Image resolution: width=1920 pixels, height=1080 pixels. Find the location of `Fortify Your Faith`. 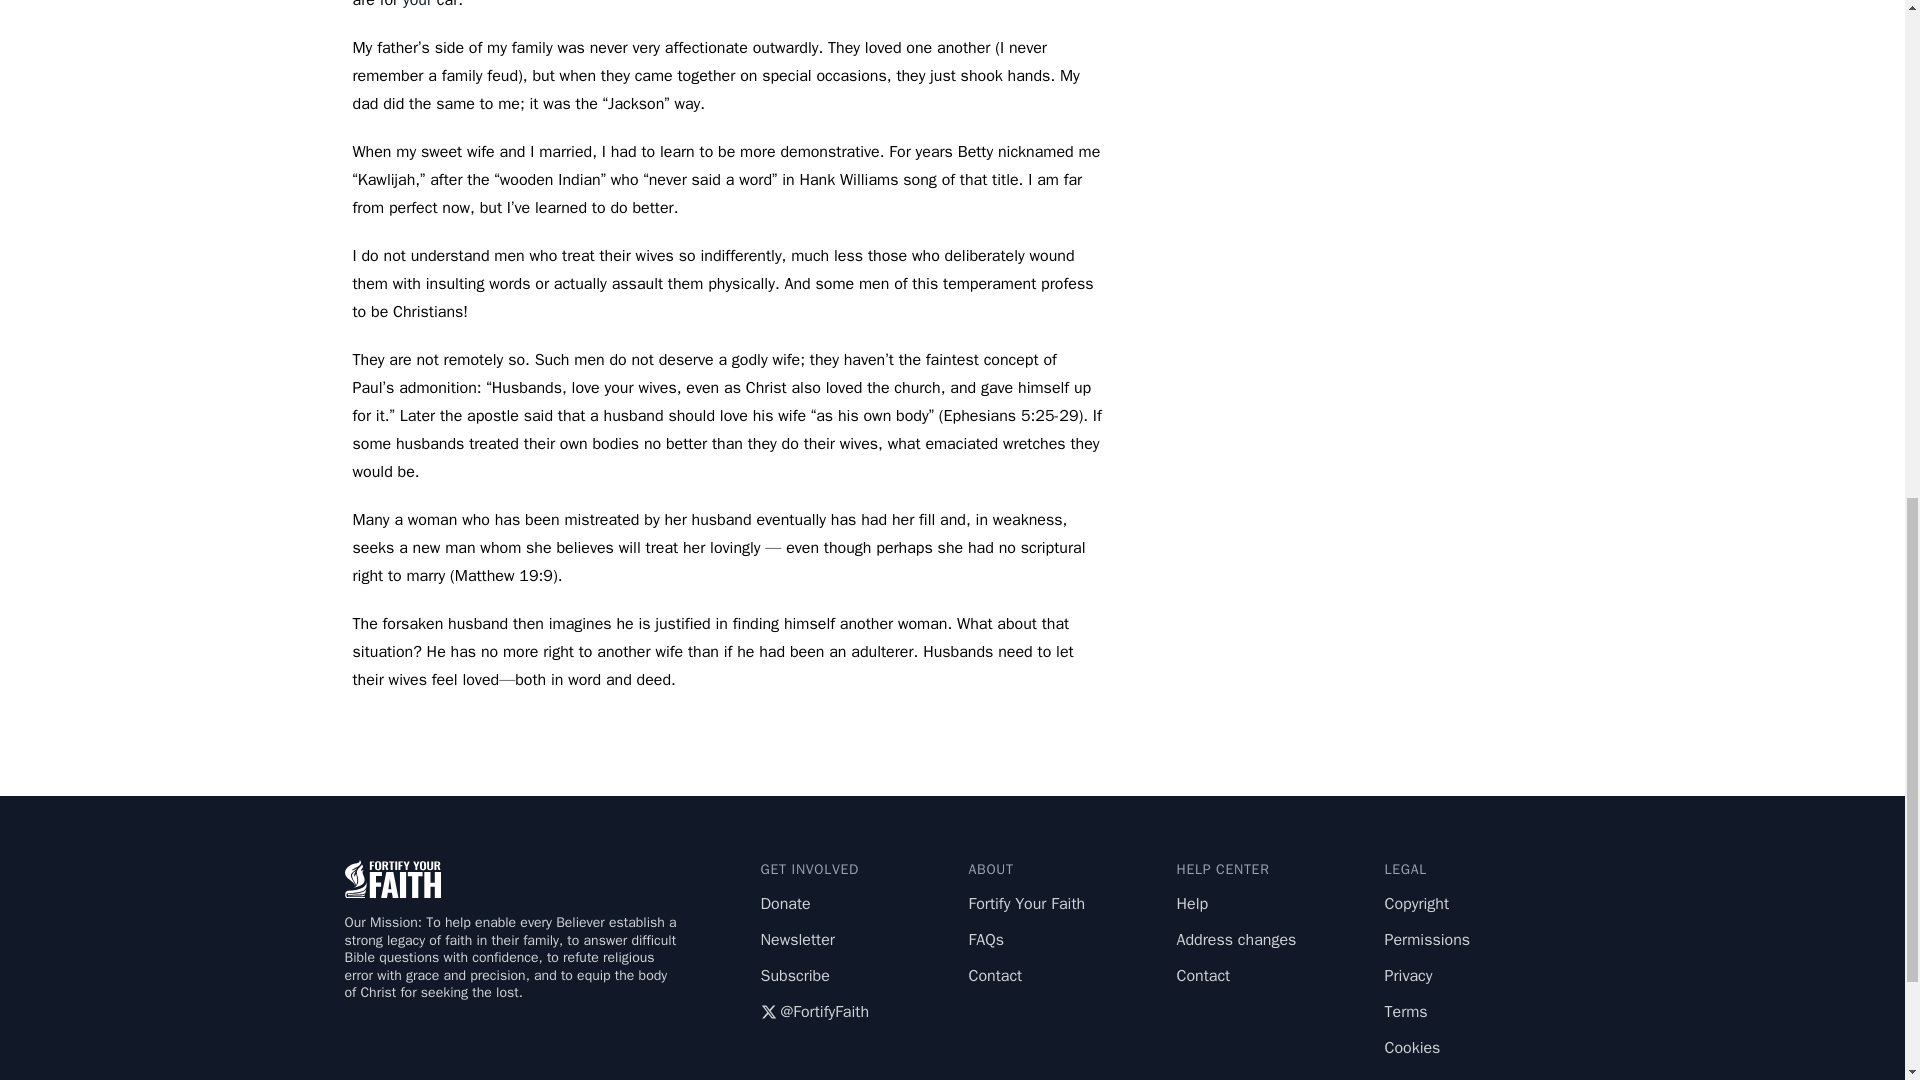

Fortify Your Faith is located at coordinates (1026, 904).